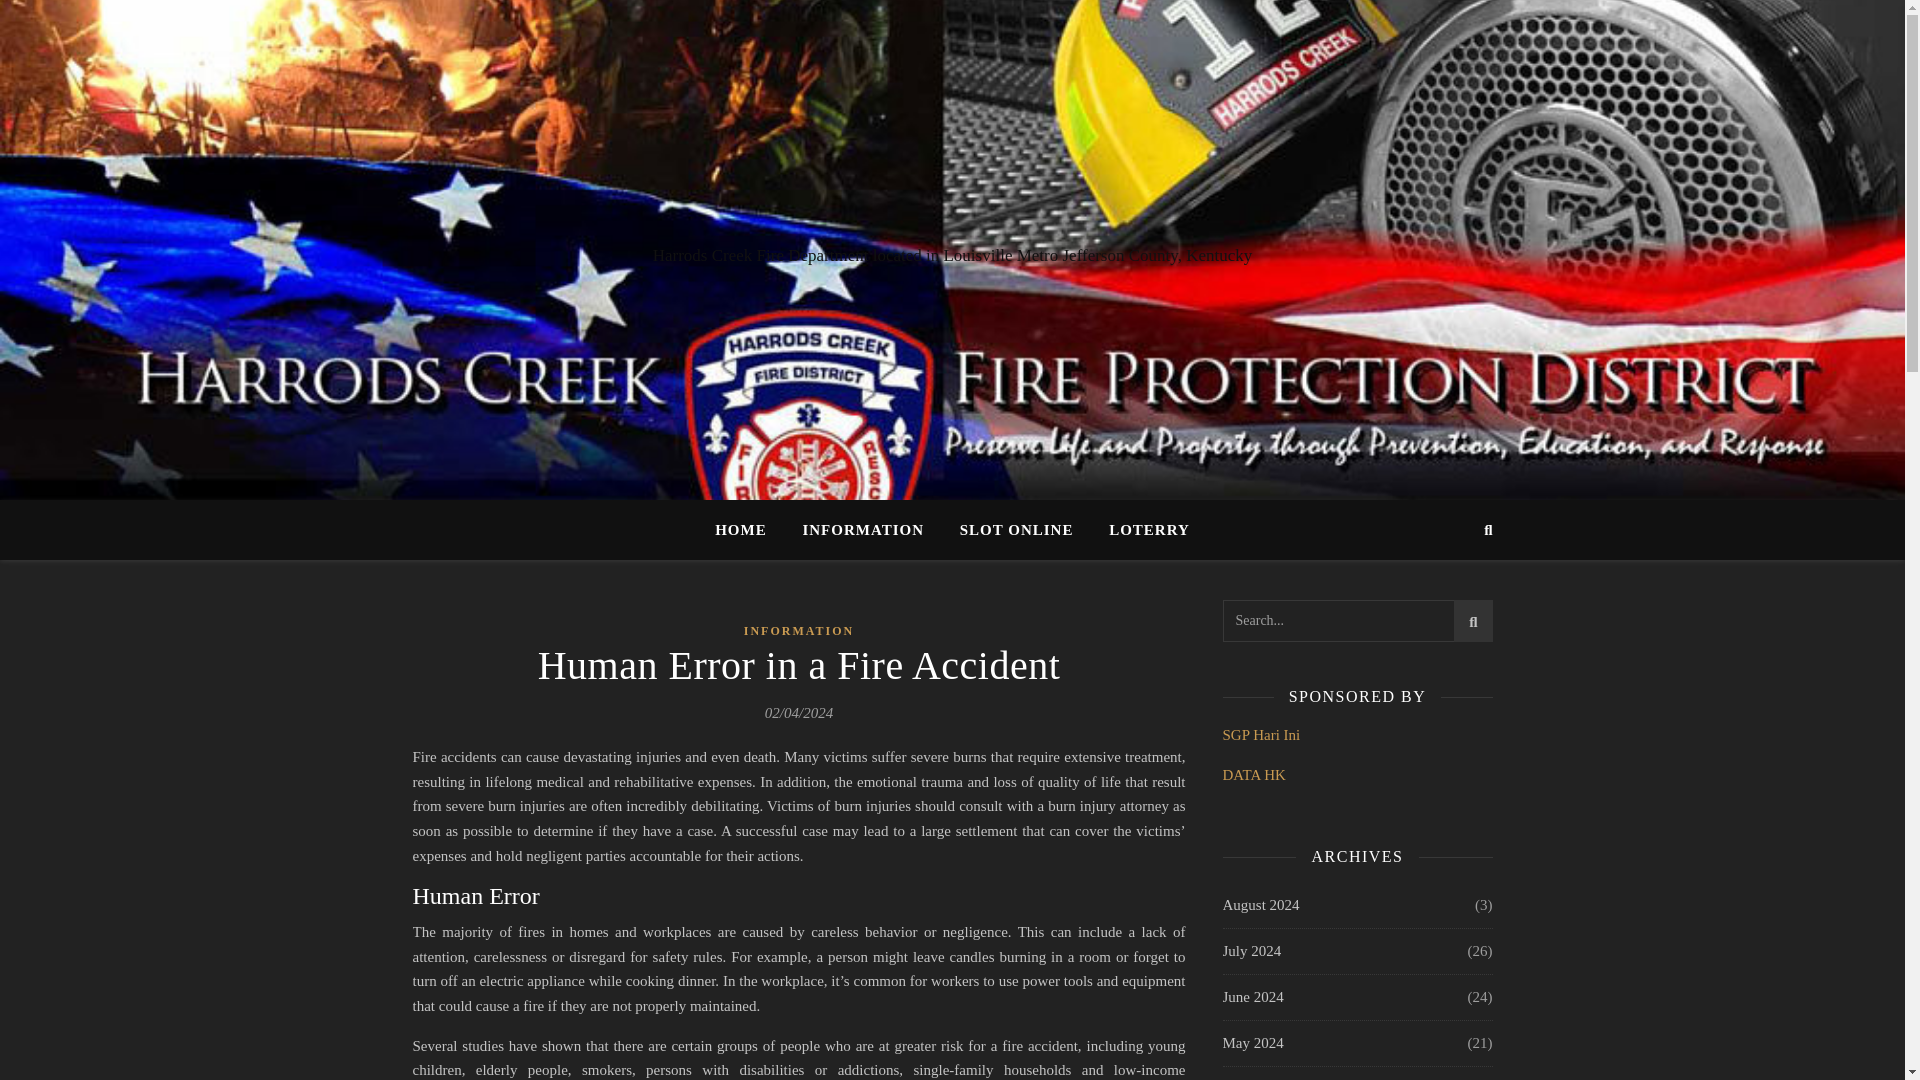  Describe the element at coordinates (1254, 1074) in the screenshot. I see `April 2024` at that location.